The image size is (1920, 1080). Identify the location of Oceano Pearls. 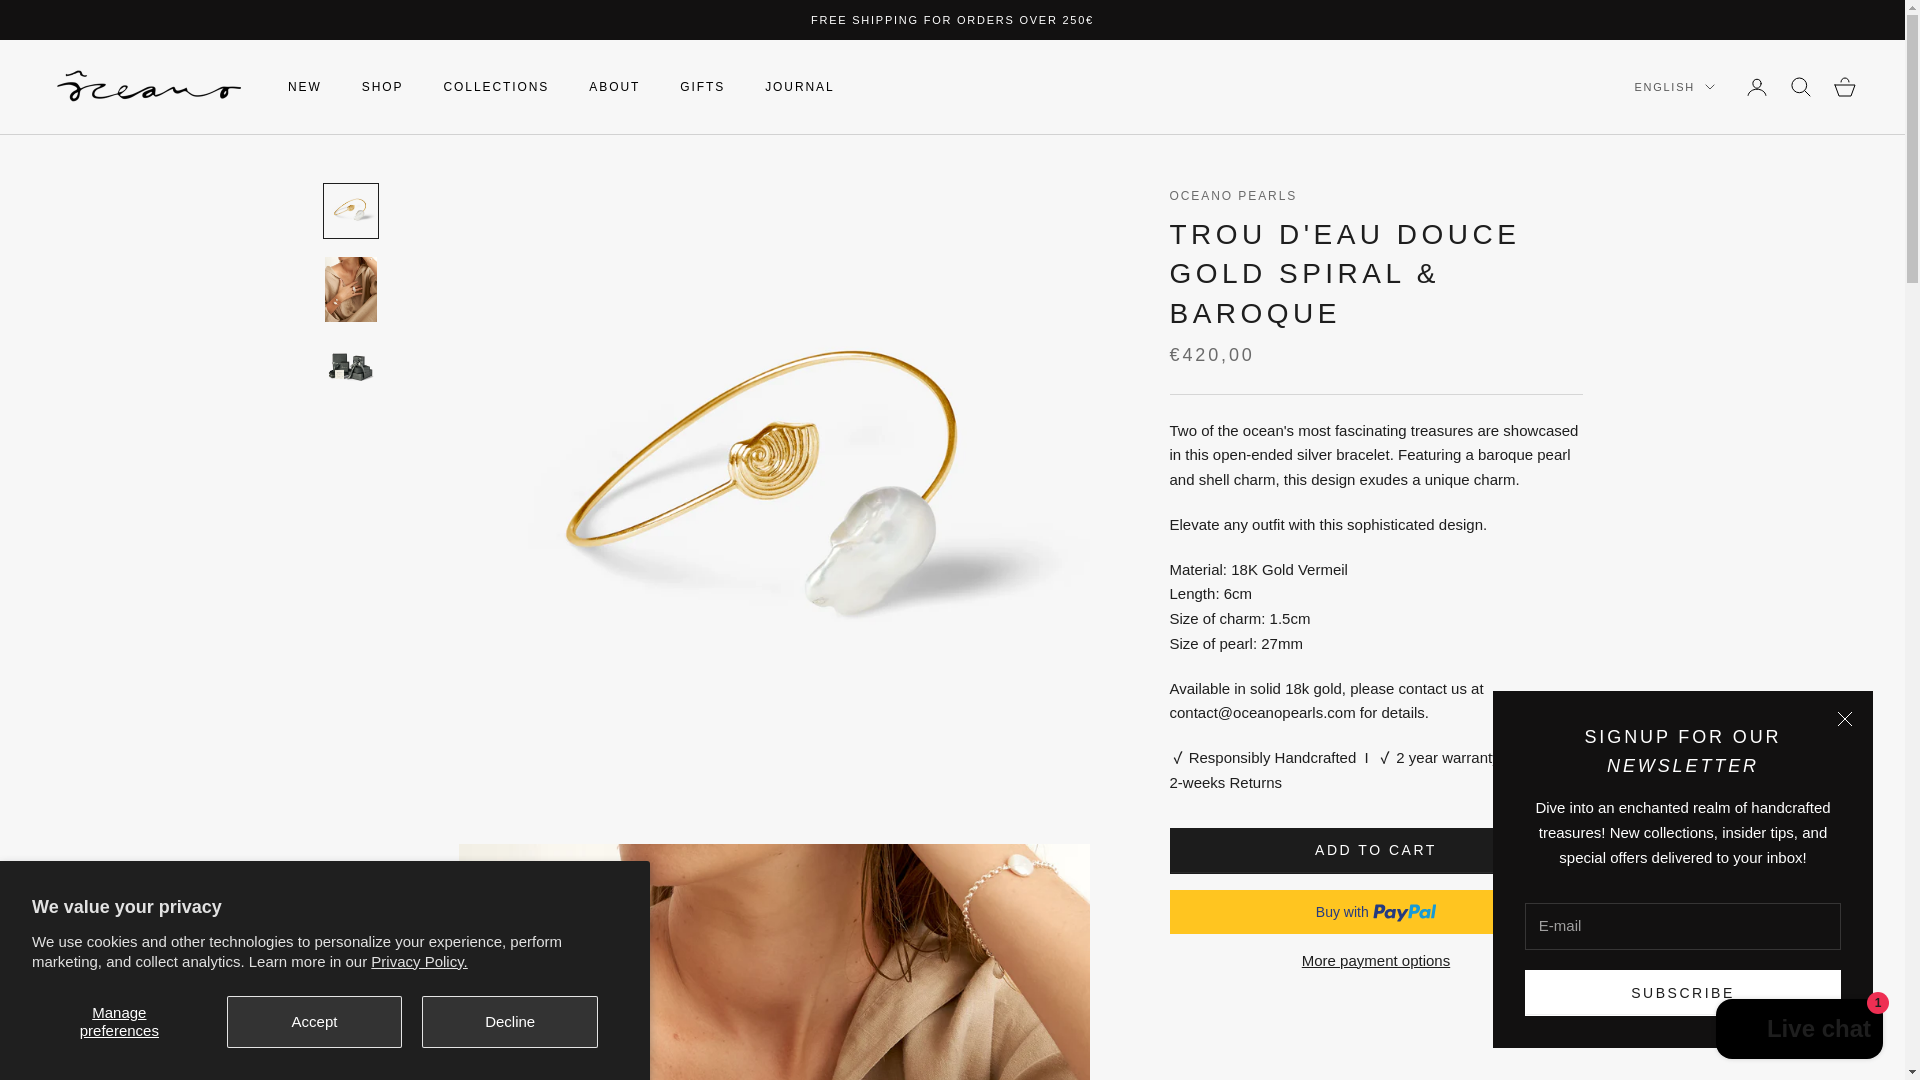
(148, 86).